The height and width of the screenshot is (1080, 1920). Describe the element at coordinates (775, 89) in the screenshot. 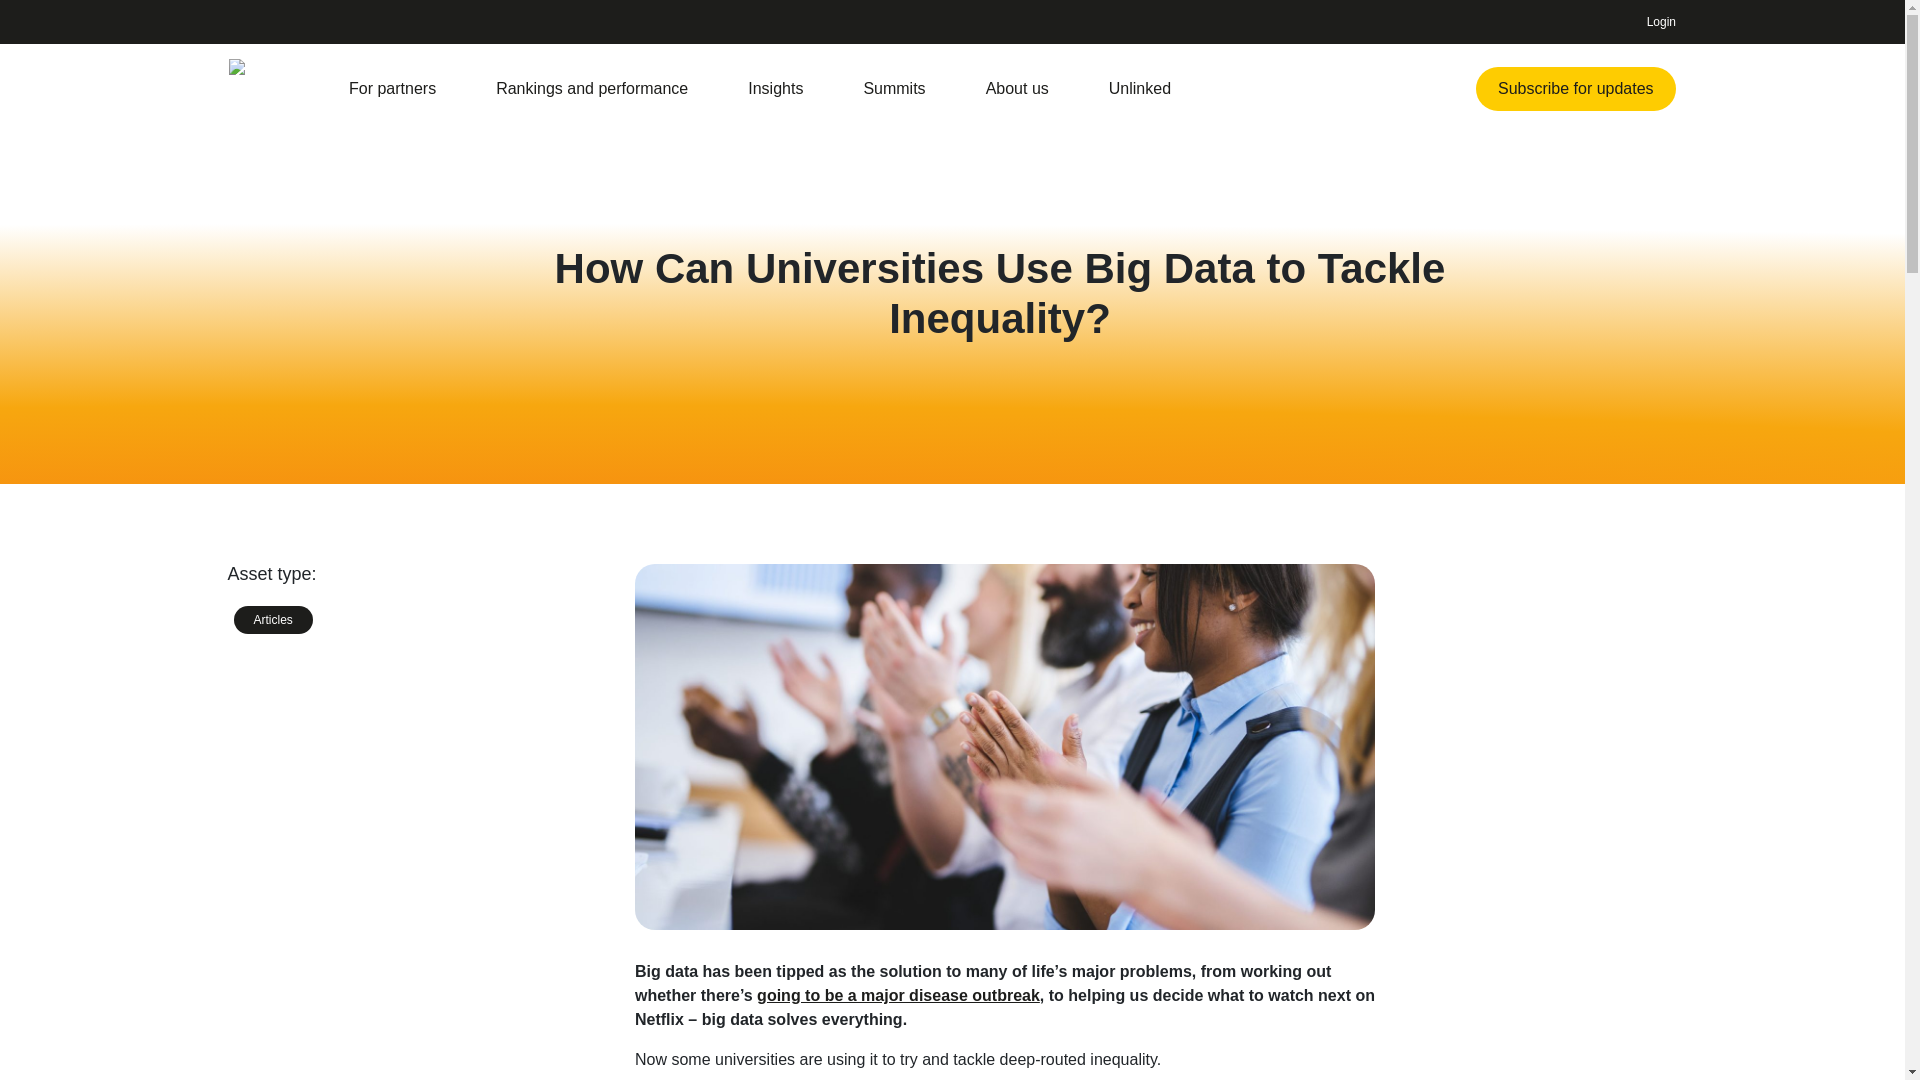

I see `Insights` at that location.